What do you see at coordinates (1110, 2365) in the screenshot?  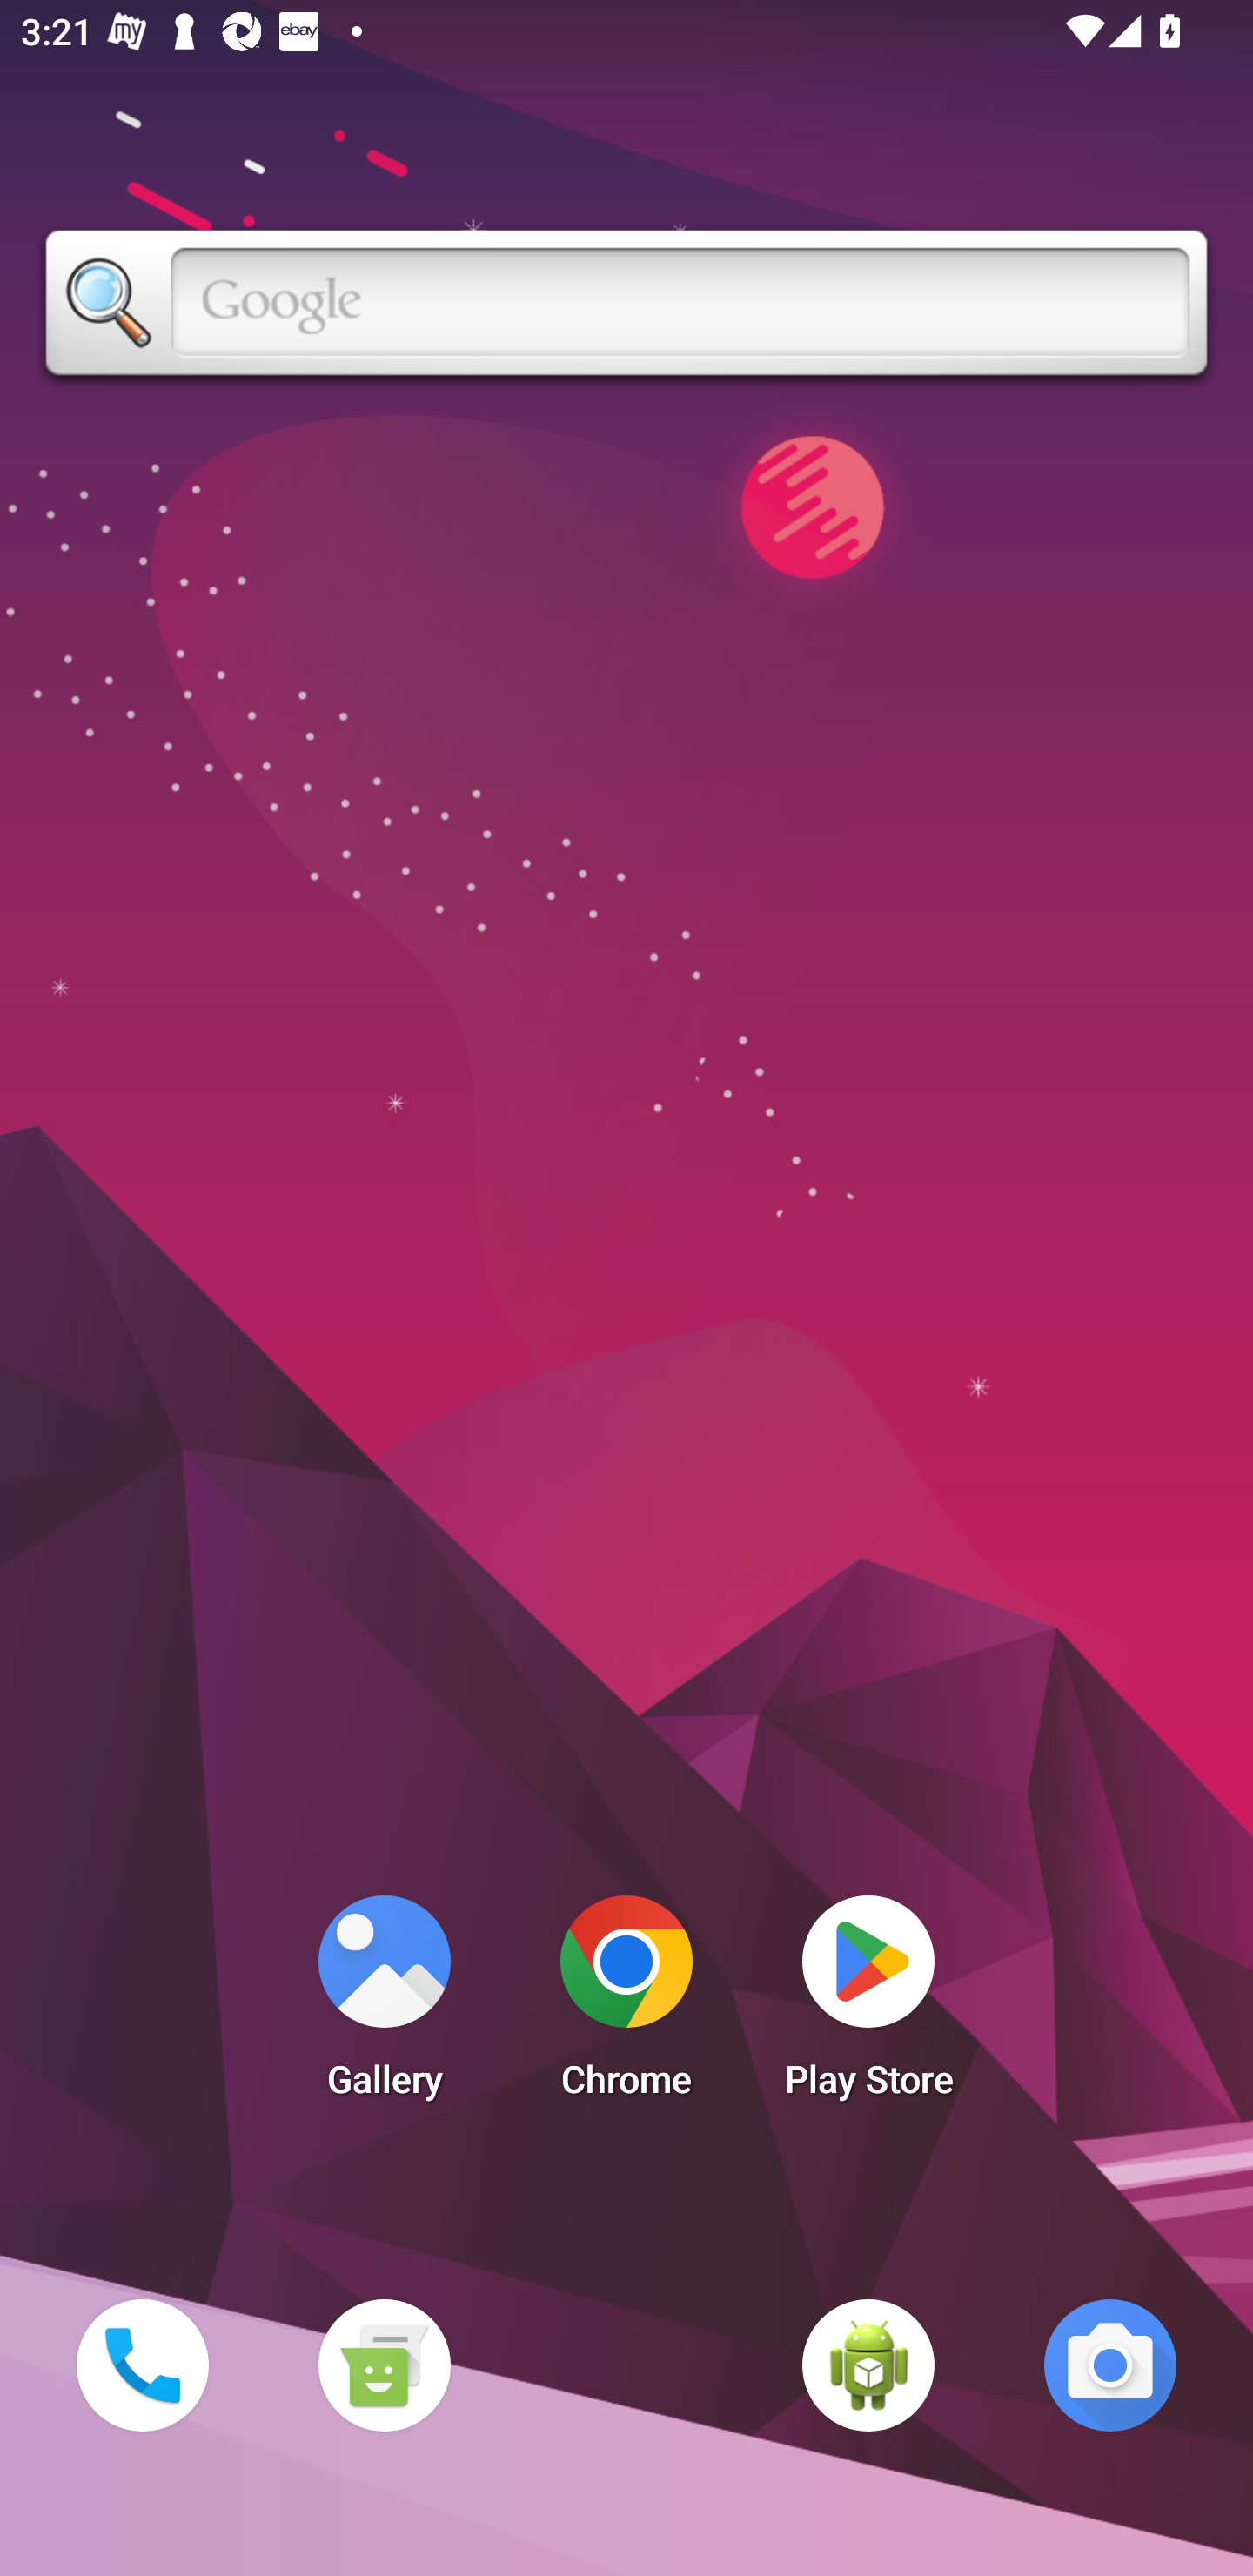 I see `Camera` at bounding box center [1110, 2365].